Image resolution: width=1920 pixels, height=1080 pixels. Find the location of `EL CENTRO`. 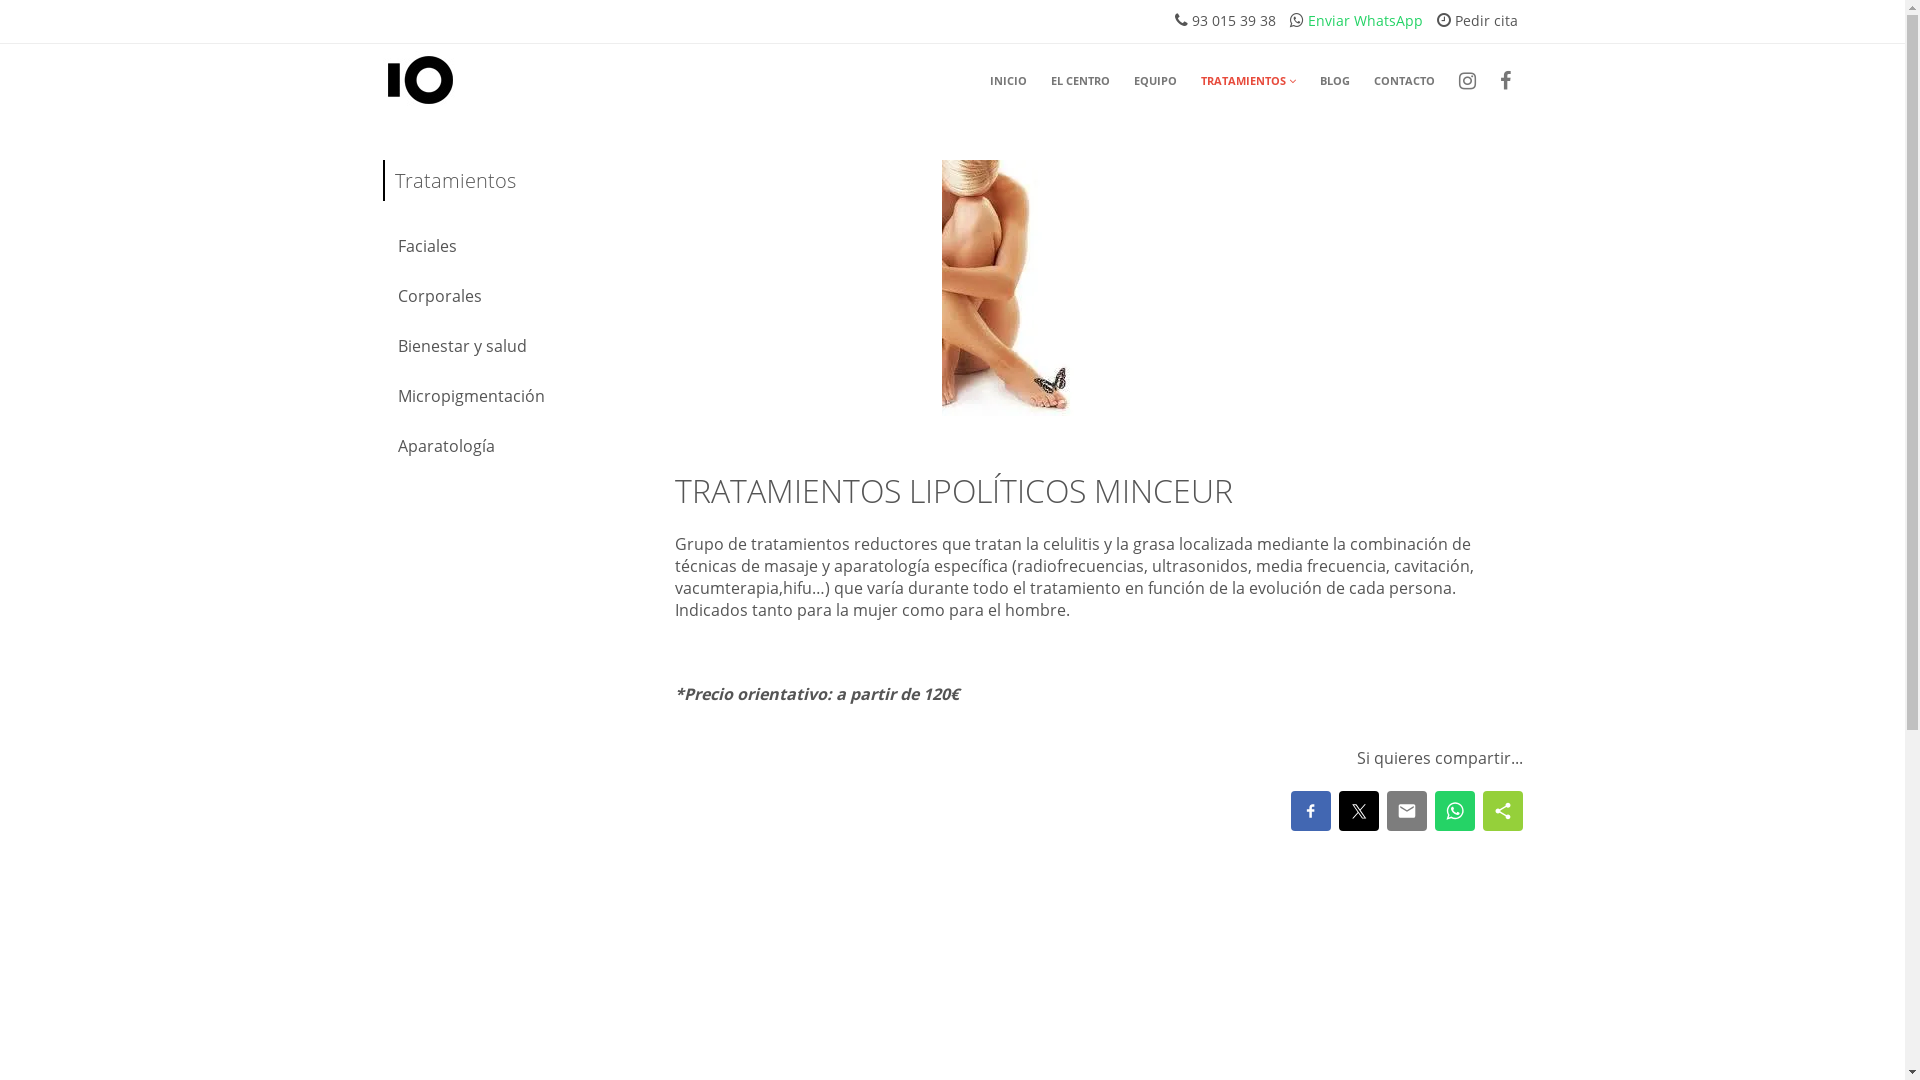

EL CENTRO is located at coordinates (1080, 81).